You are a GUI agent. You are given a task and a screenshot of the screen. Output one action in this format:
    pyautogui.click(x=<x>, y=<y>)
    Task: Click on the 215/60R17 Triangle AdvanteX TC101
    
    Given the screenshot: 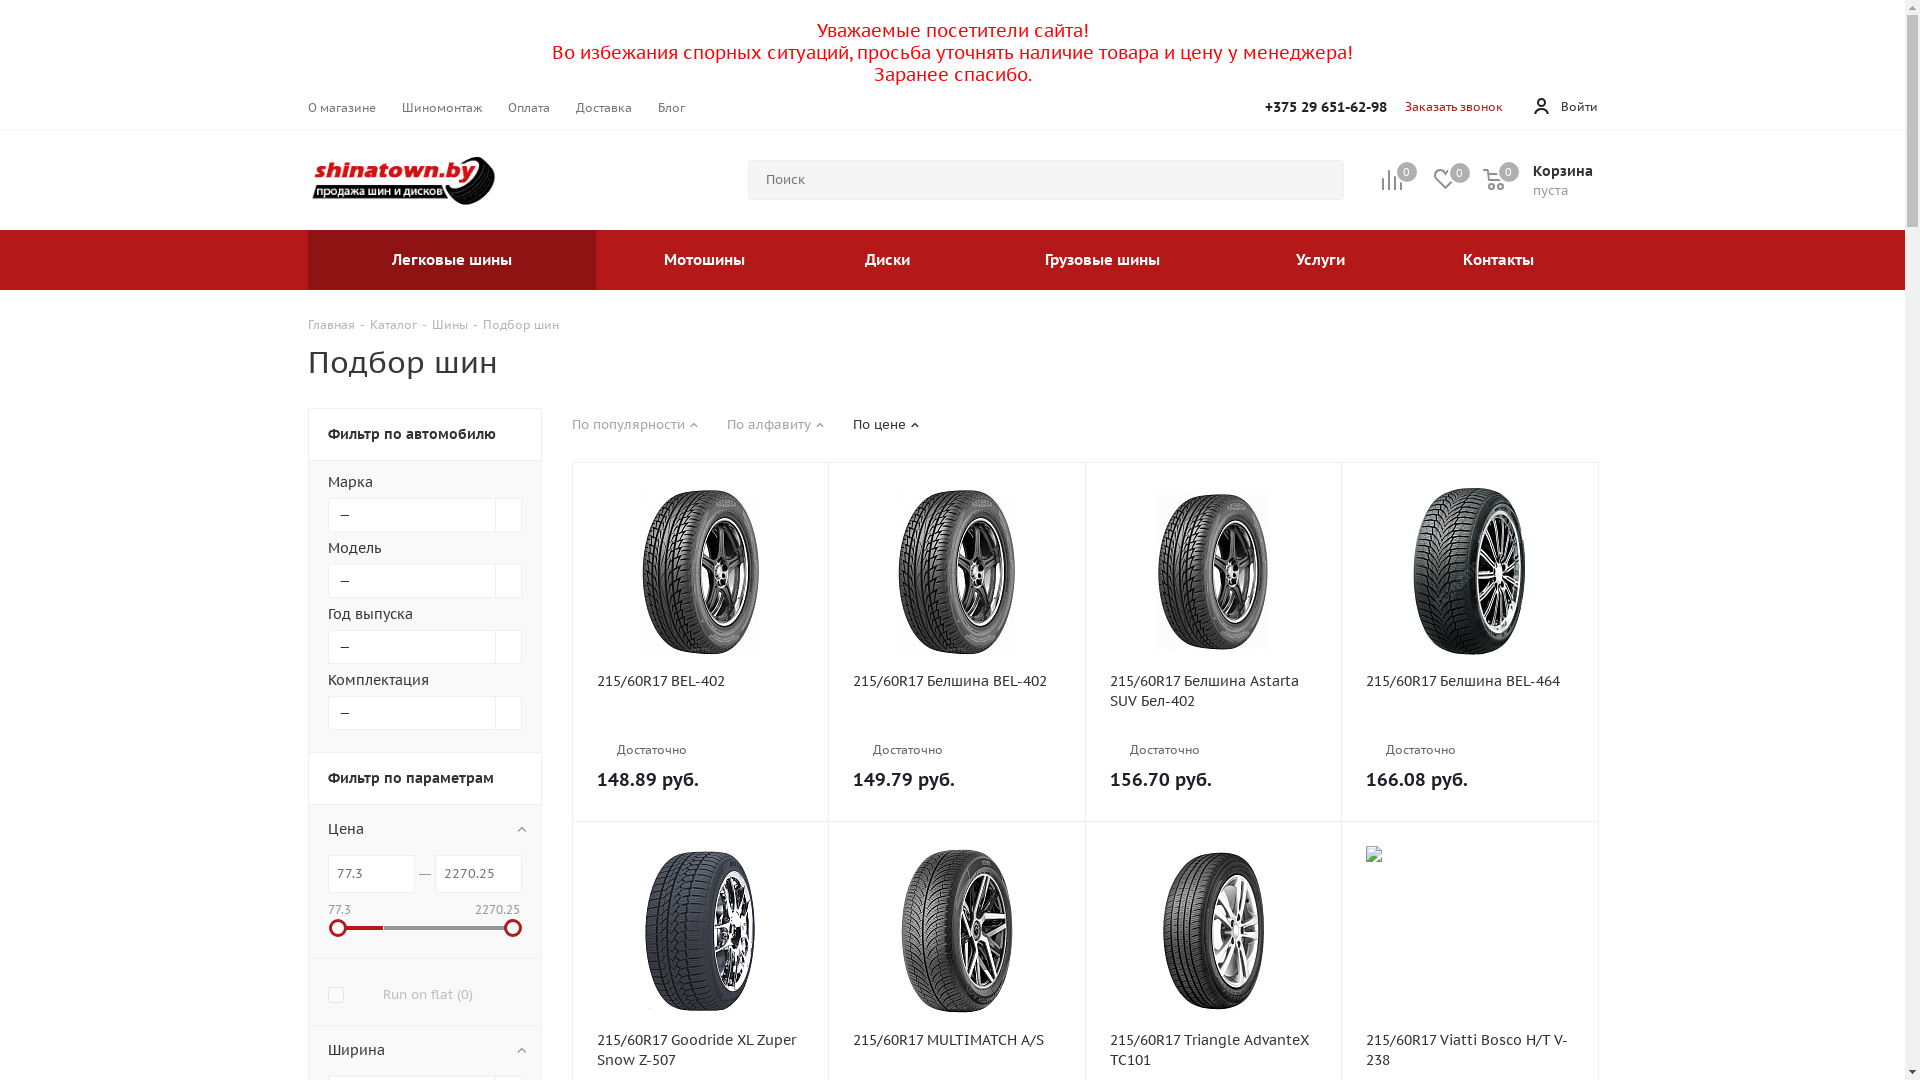 What is the action you would take?
    pyautogui.click(x=1214, y=931)
    